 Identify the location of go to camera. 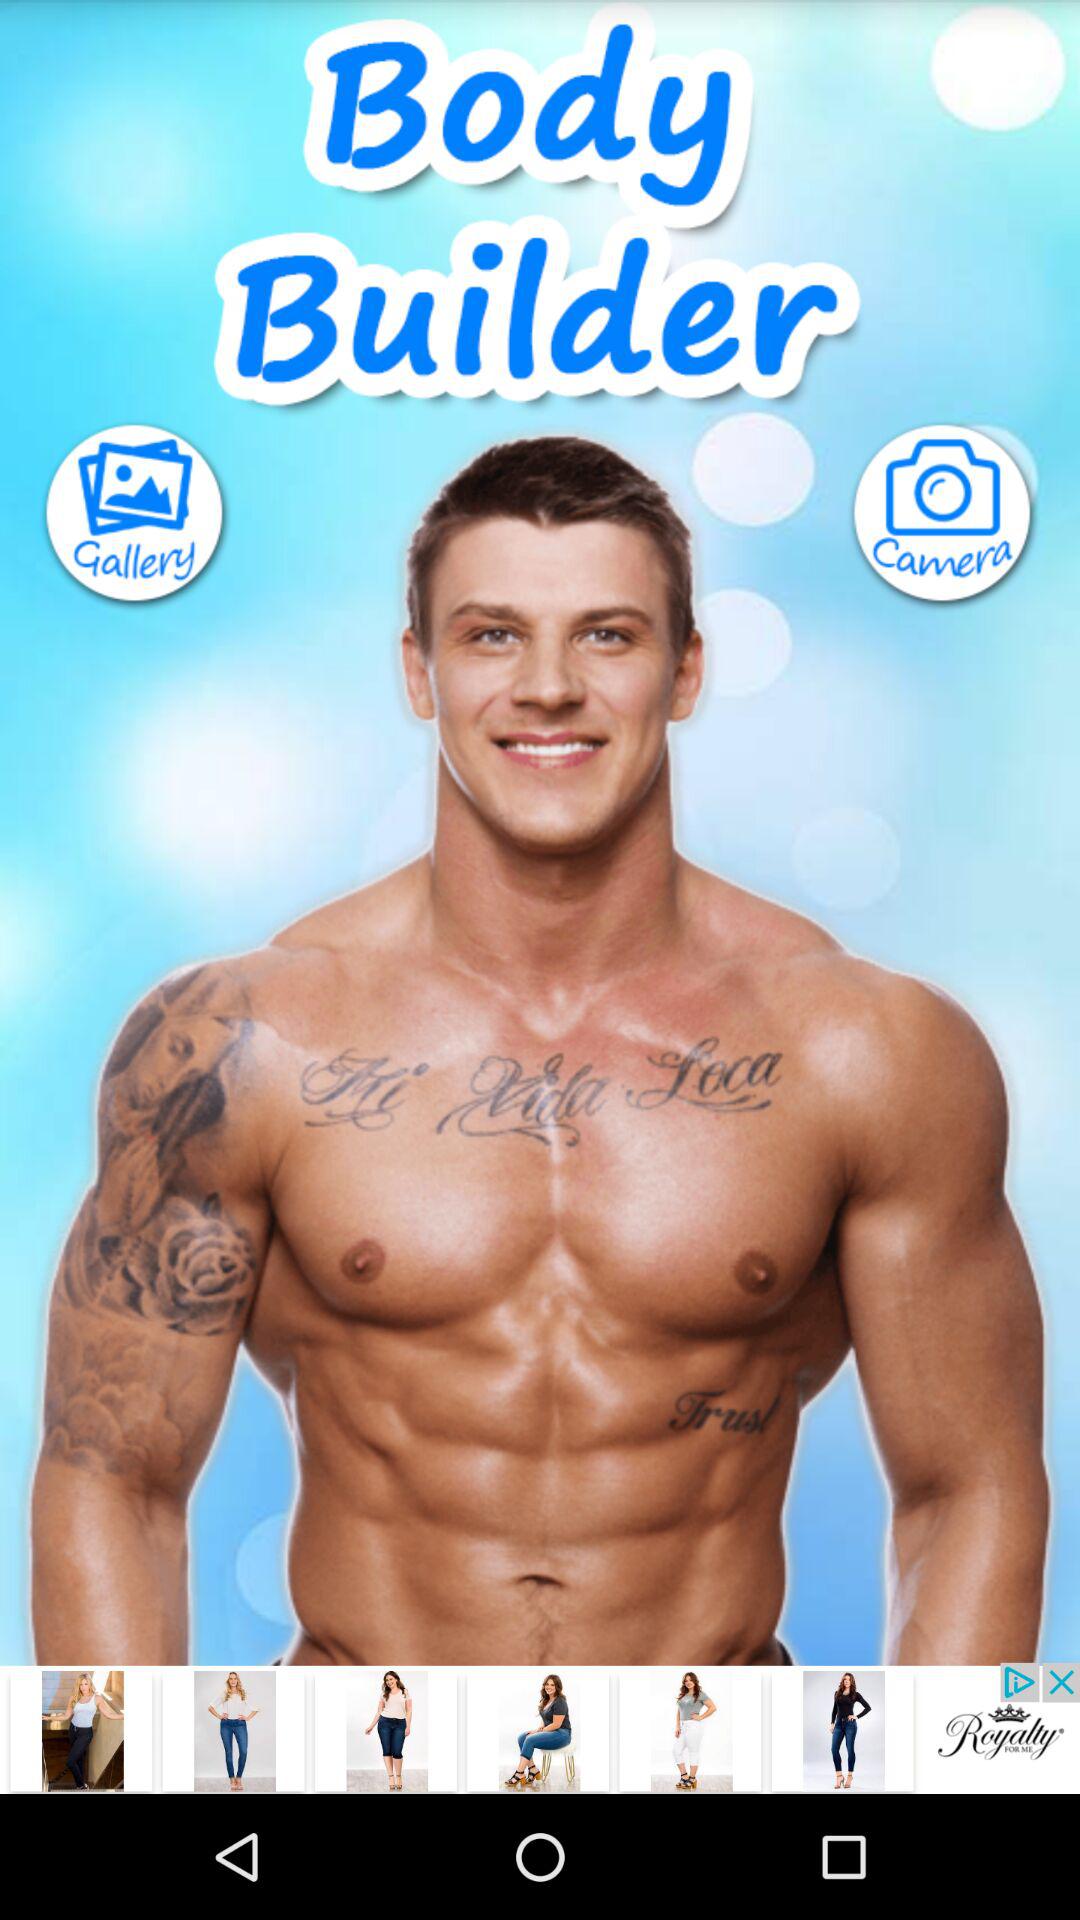
(964, 516).